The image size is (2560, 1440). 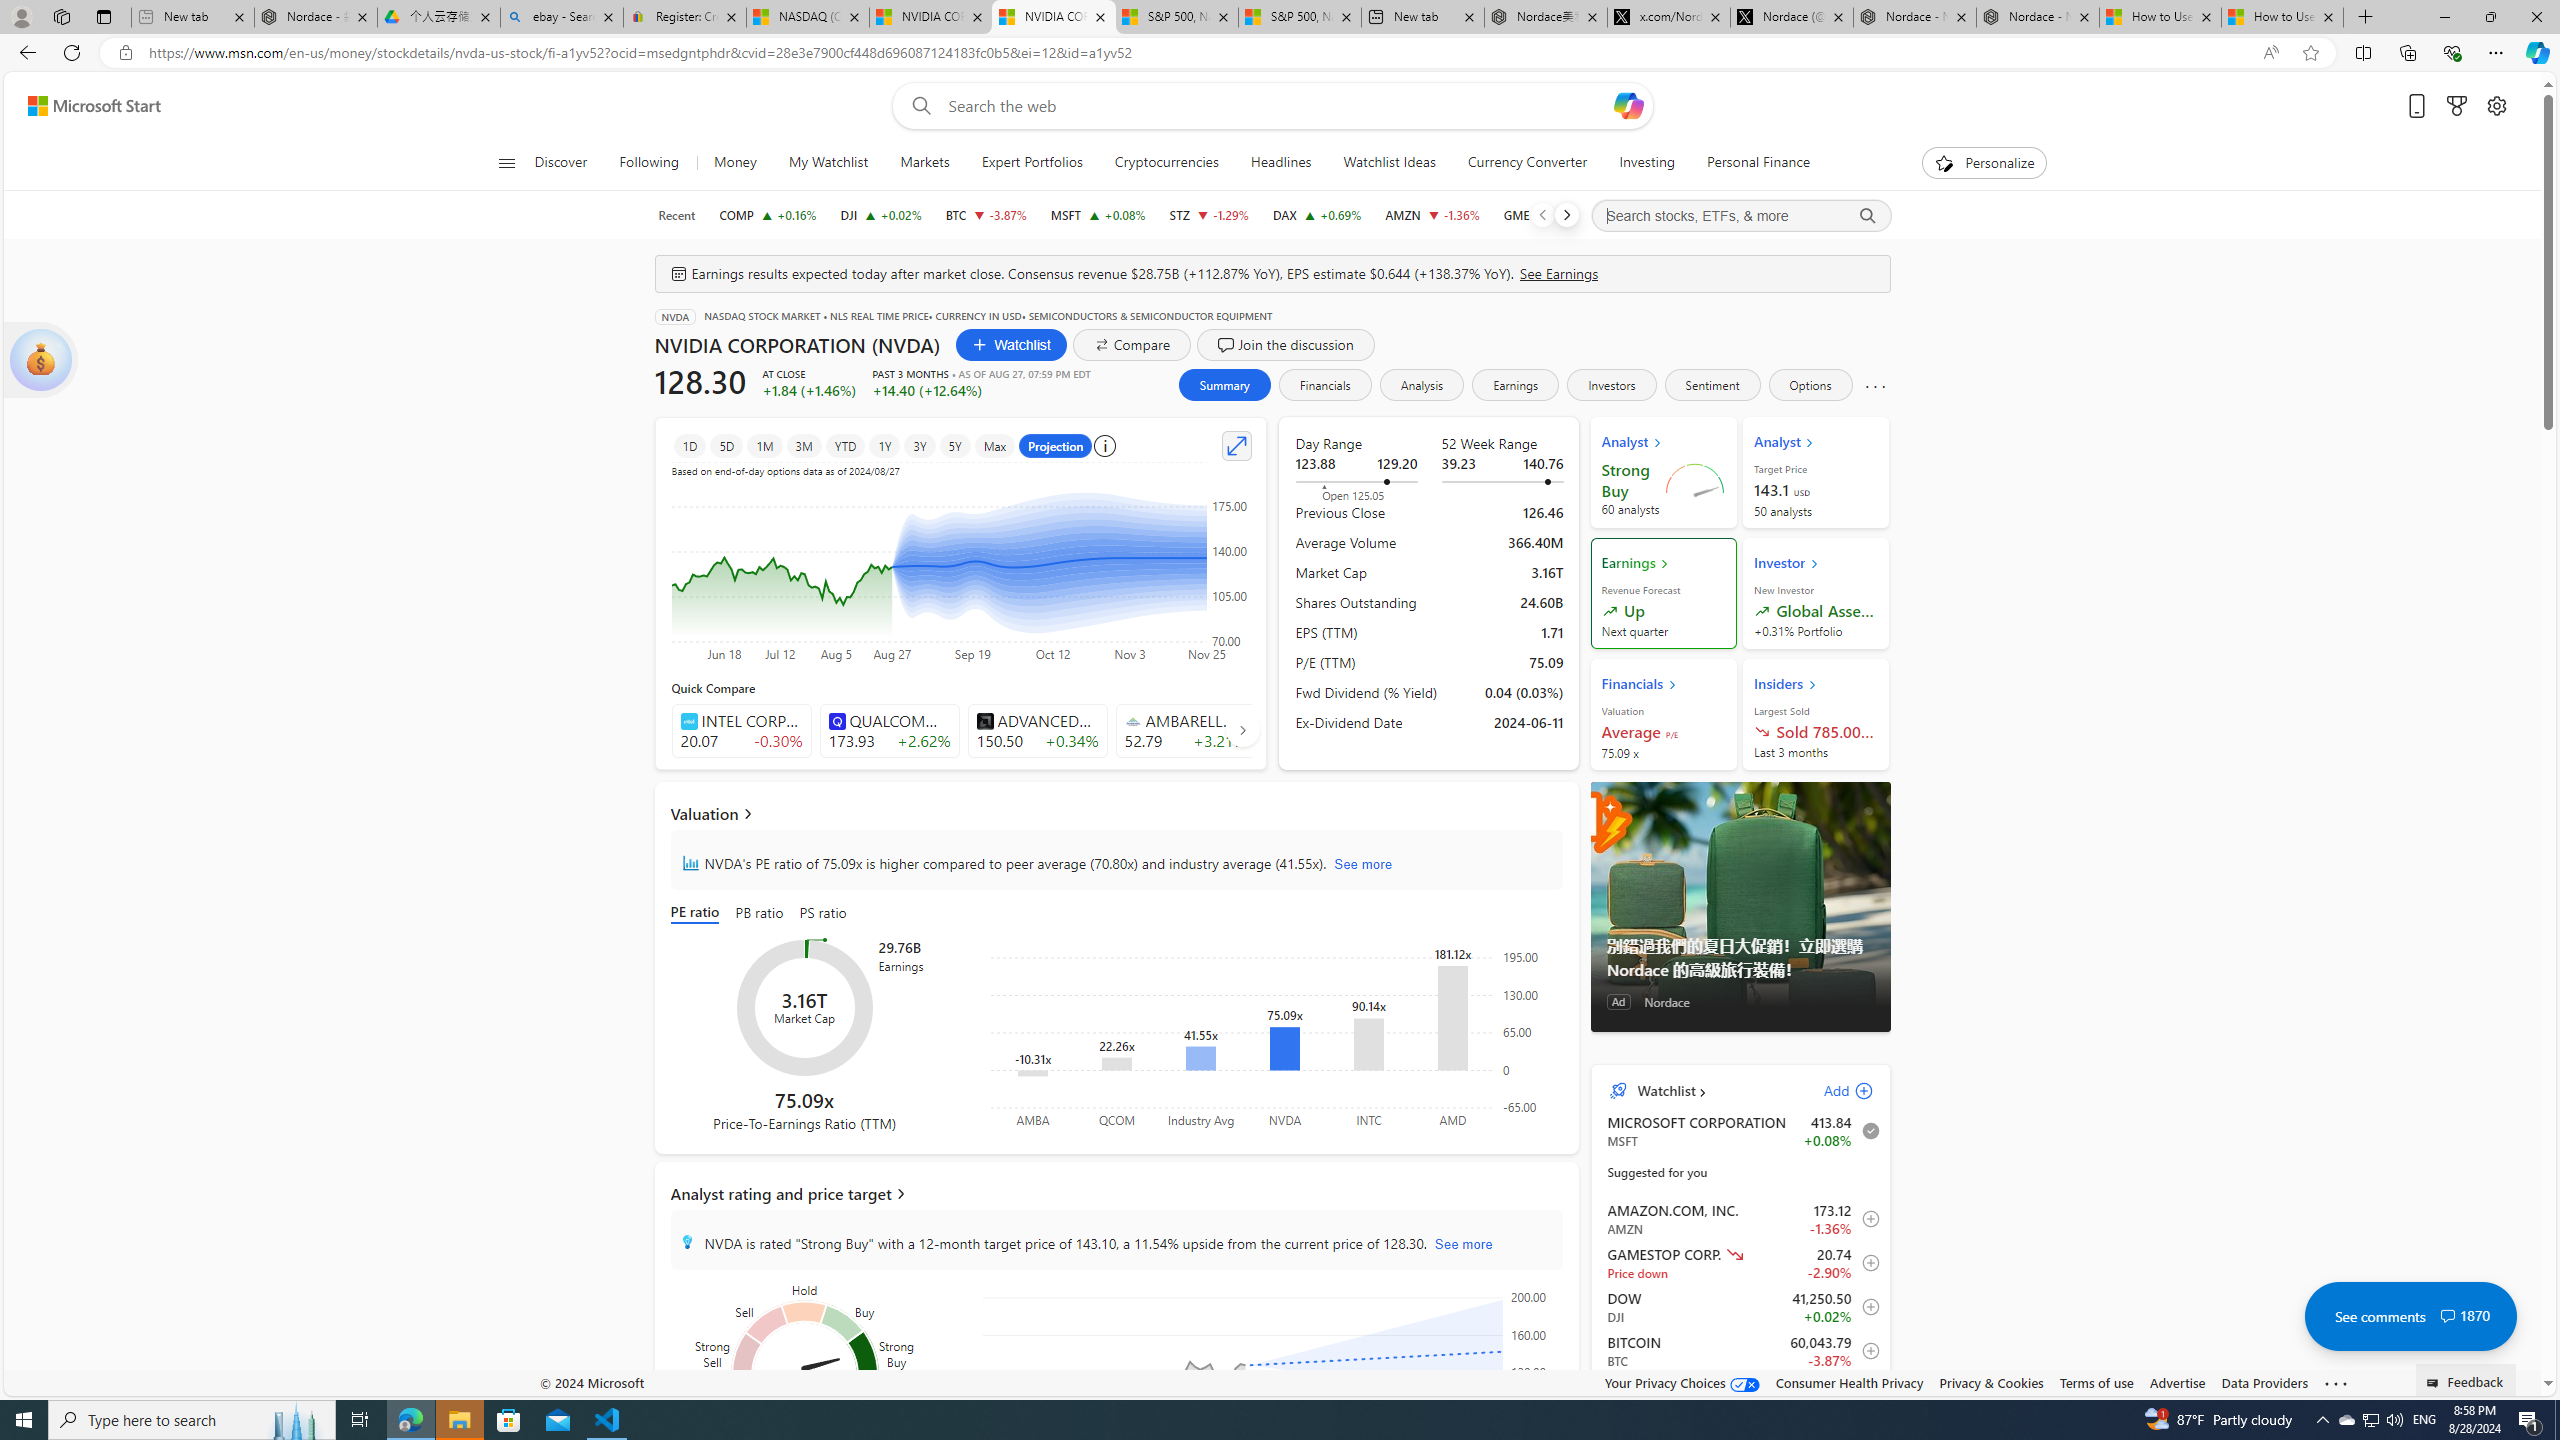 I want to click on Projection, so click(x=1056, y=445).